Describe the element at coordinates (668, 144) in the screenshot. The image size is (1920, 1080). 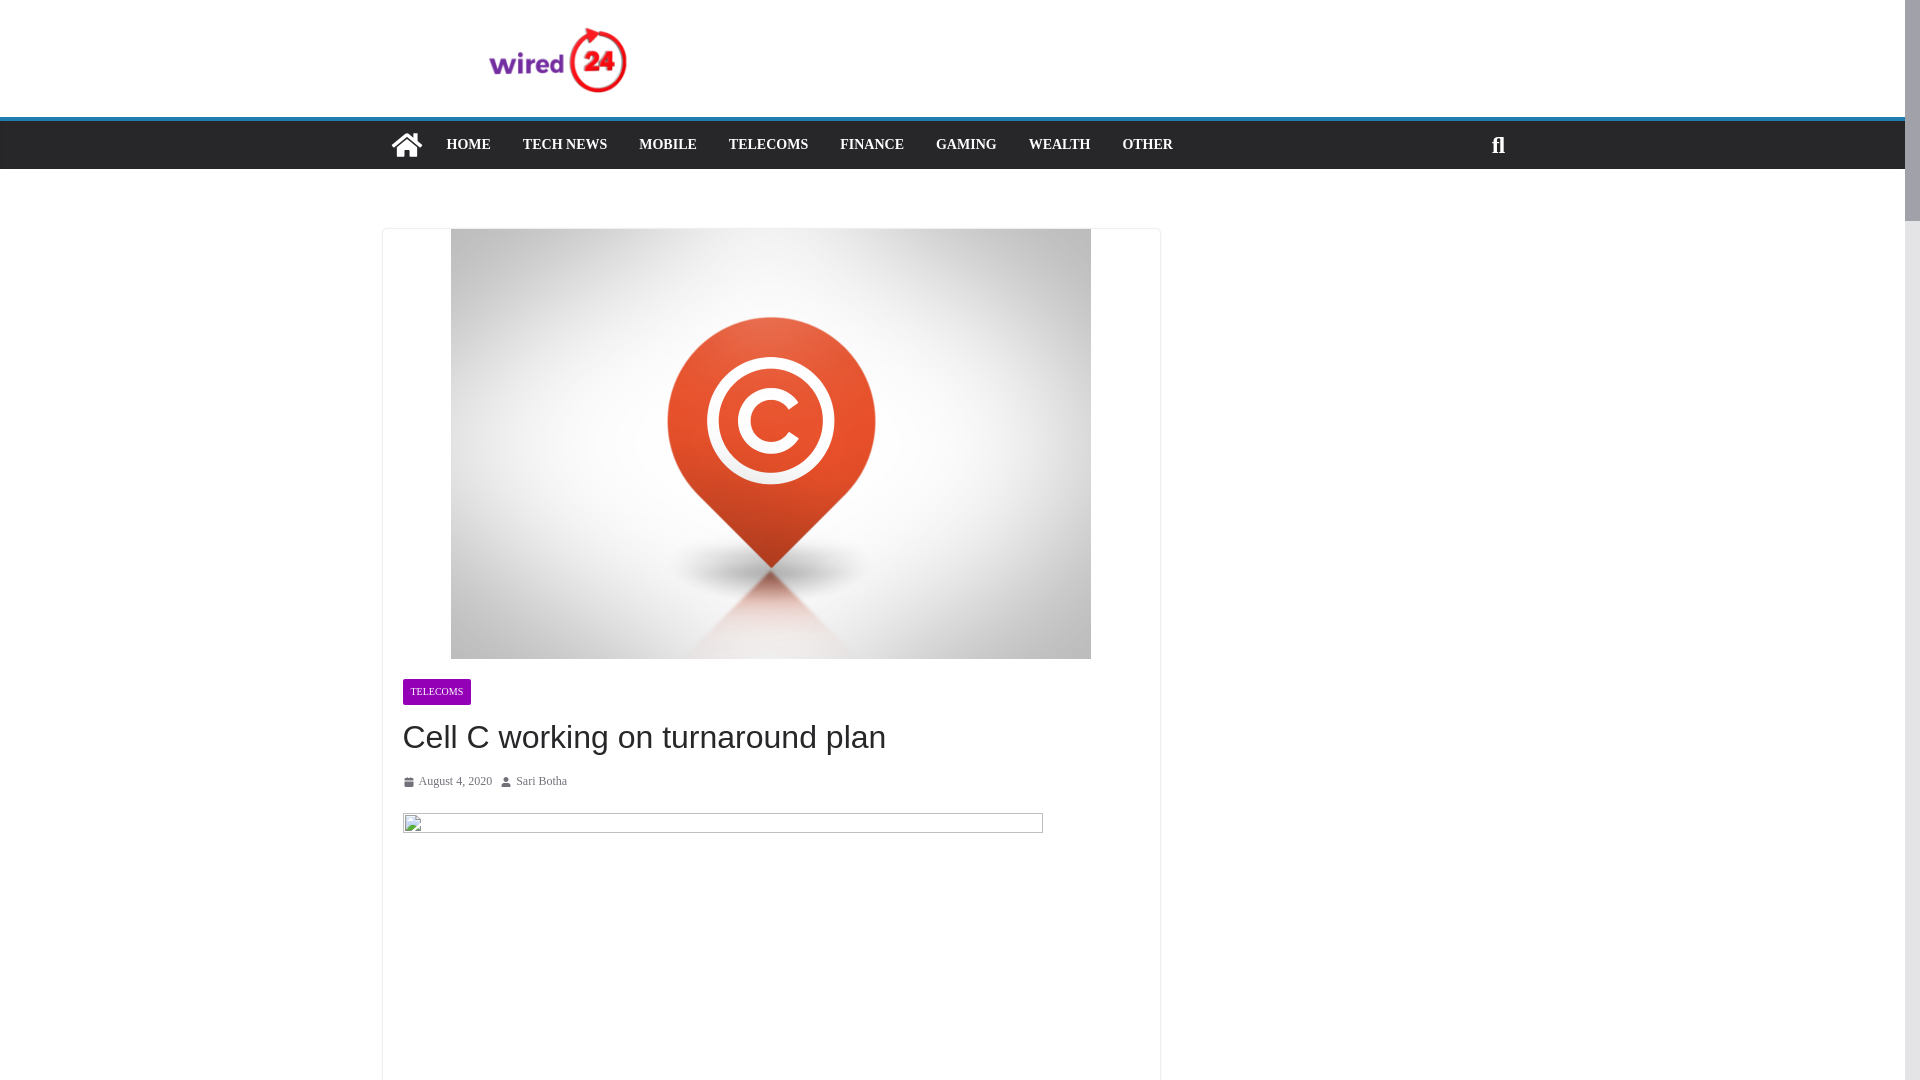
I see `MOBILE` at that location.